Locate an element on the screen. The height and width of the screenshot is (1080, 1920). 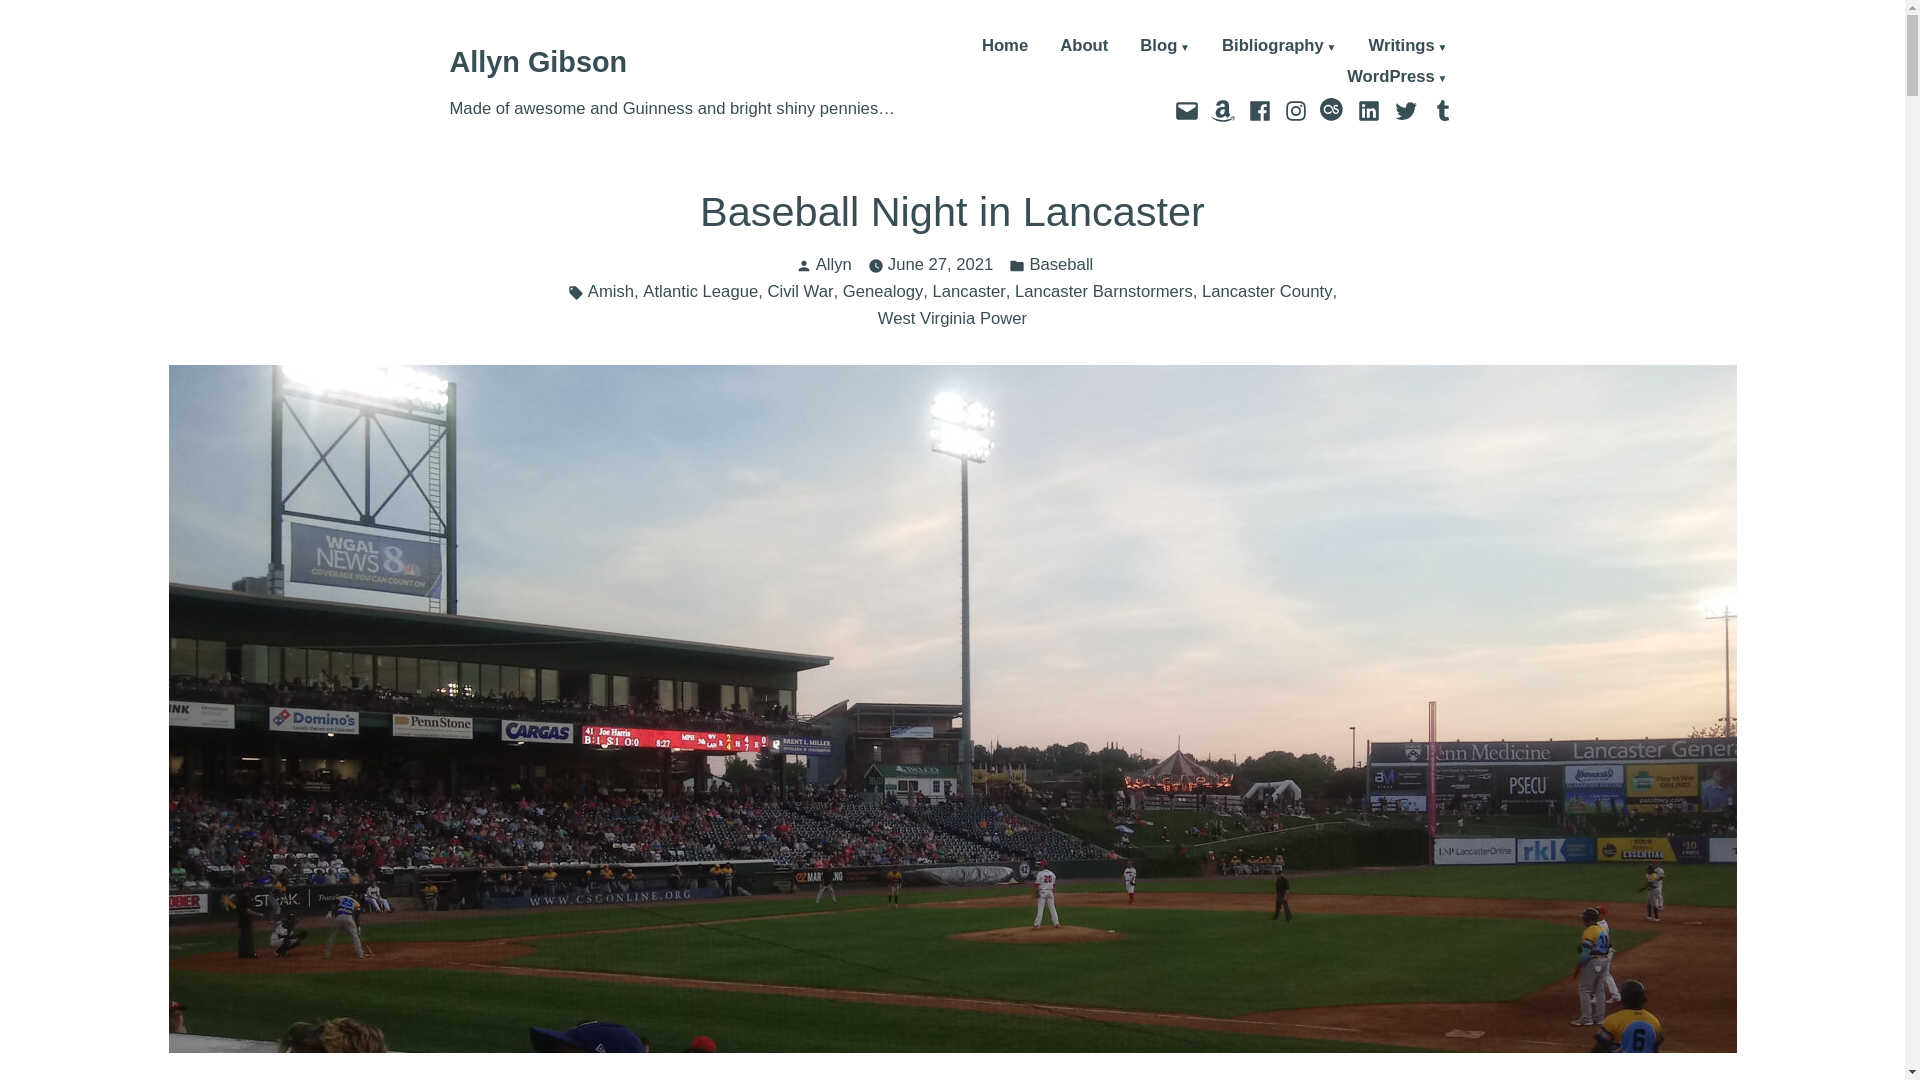
Blog is located at coordinates (1165, 47).